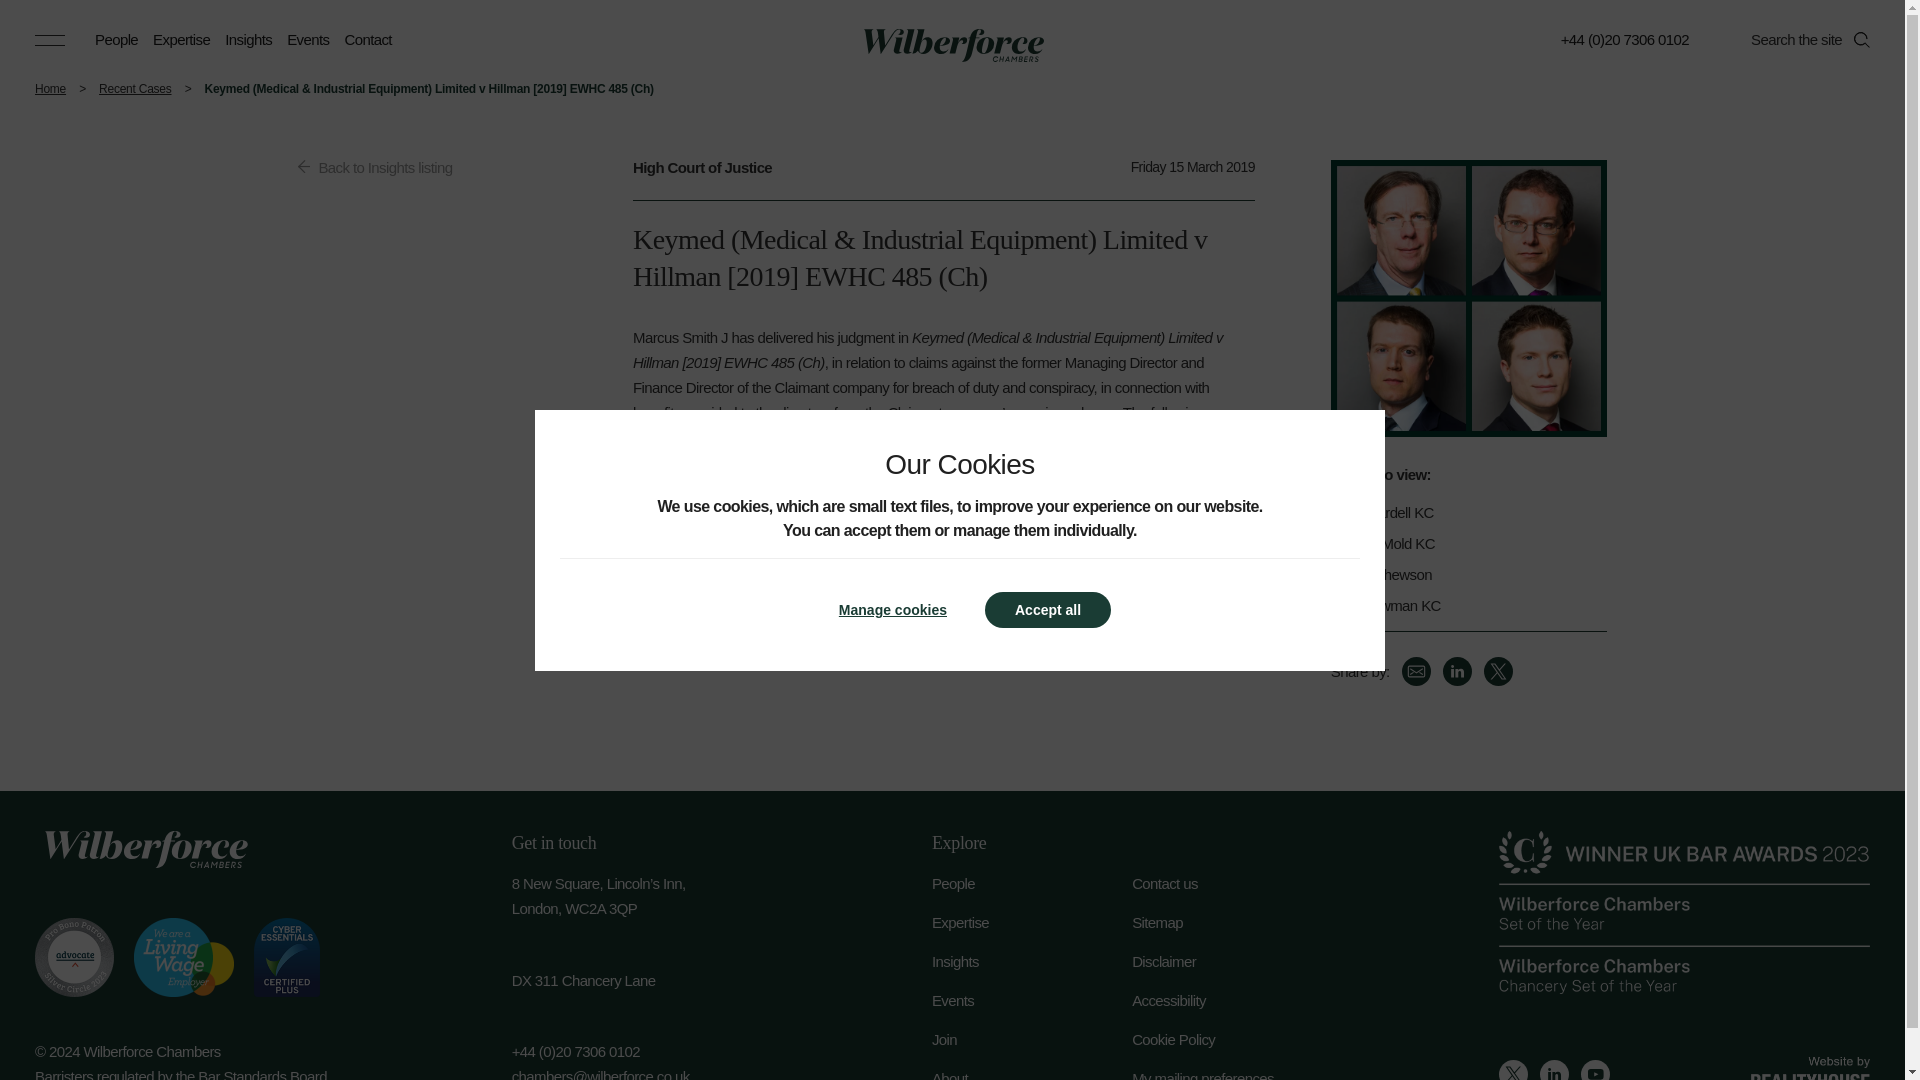 The height and width of the screenshot is (1080, 1920). What do you see at coordinates (1458, 512) in the screenshot?
I see `John Wardell KC` at bounding box center [1458, 512].